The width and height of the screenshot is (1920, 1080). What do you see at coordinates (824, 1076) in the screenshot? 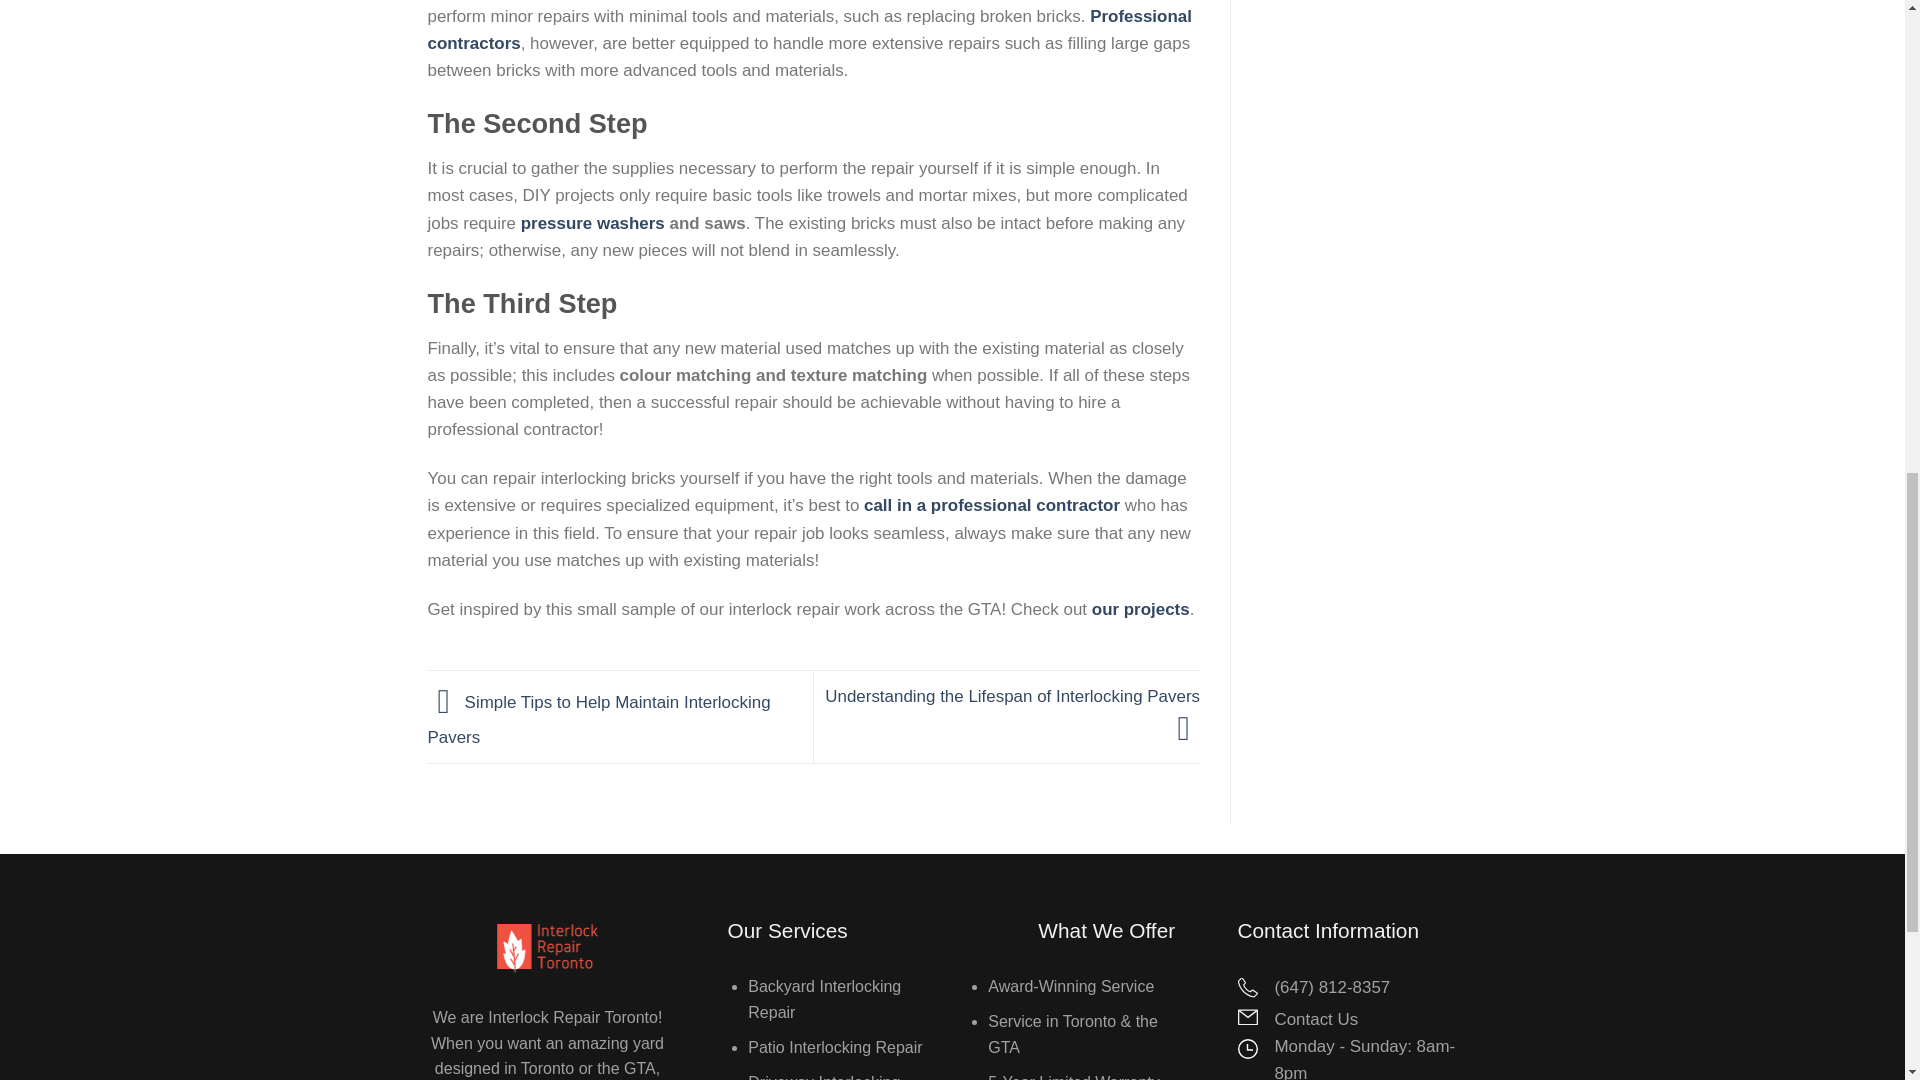
I see `Driveway Interlocking Repair` at bounding box center [824, 1076].